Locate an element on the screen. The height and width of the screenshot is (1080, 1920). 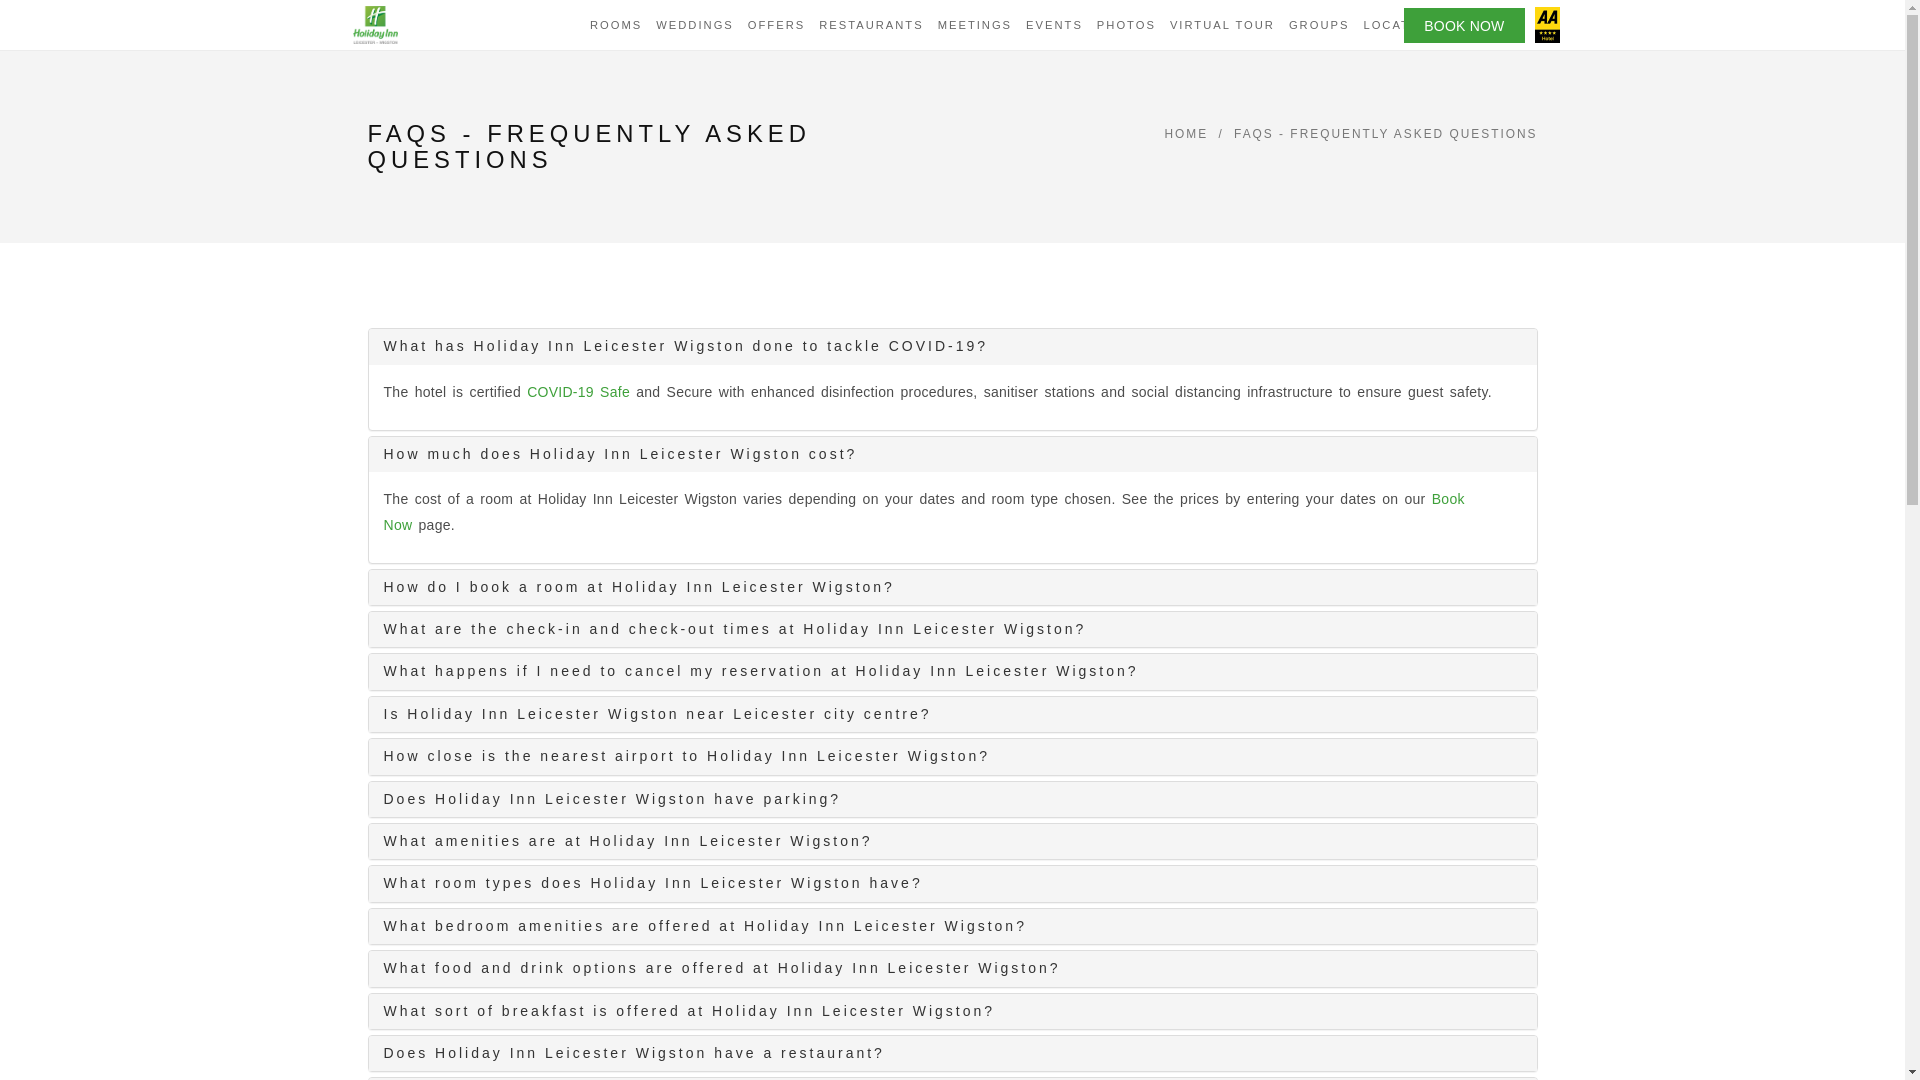
EVENTS is located at coordinates (1054, 24).